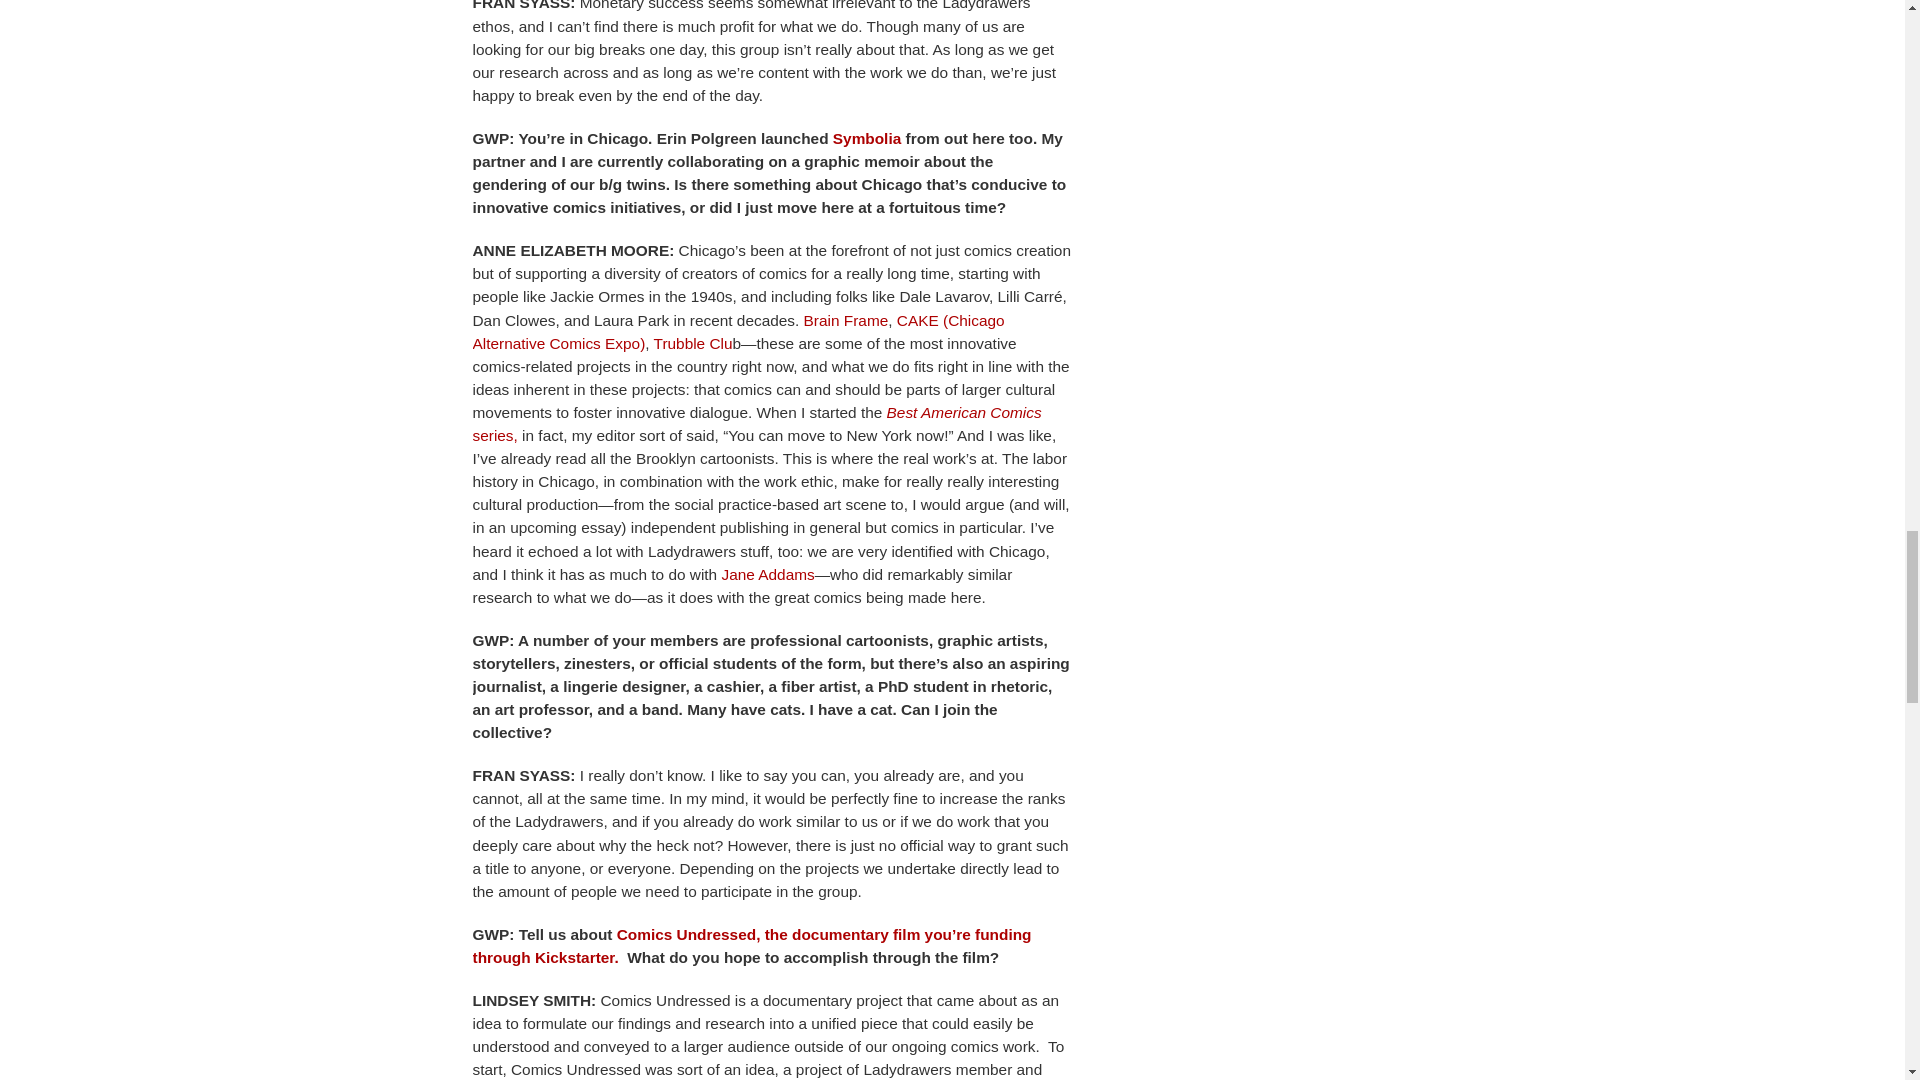 The width and height of the screenshot is (1920, 1080). I want to click on Trubble Clu, so click(694, 343).